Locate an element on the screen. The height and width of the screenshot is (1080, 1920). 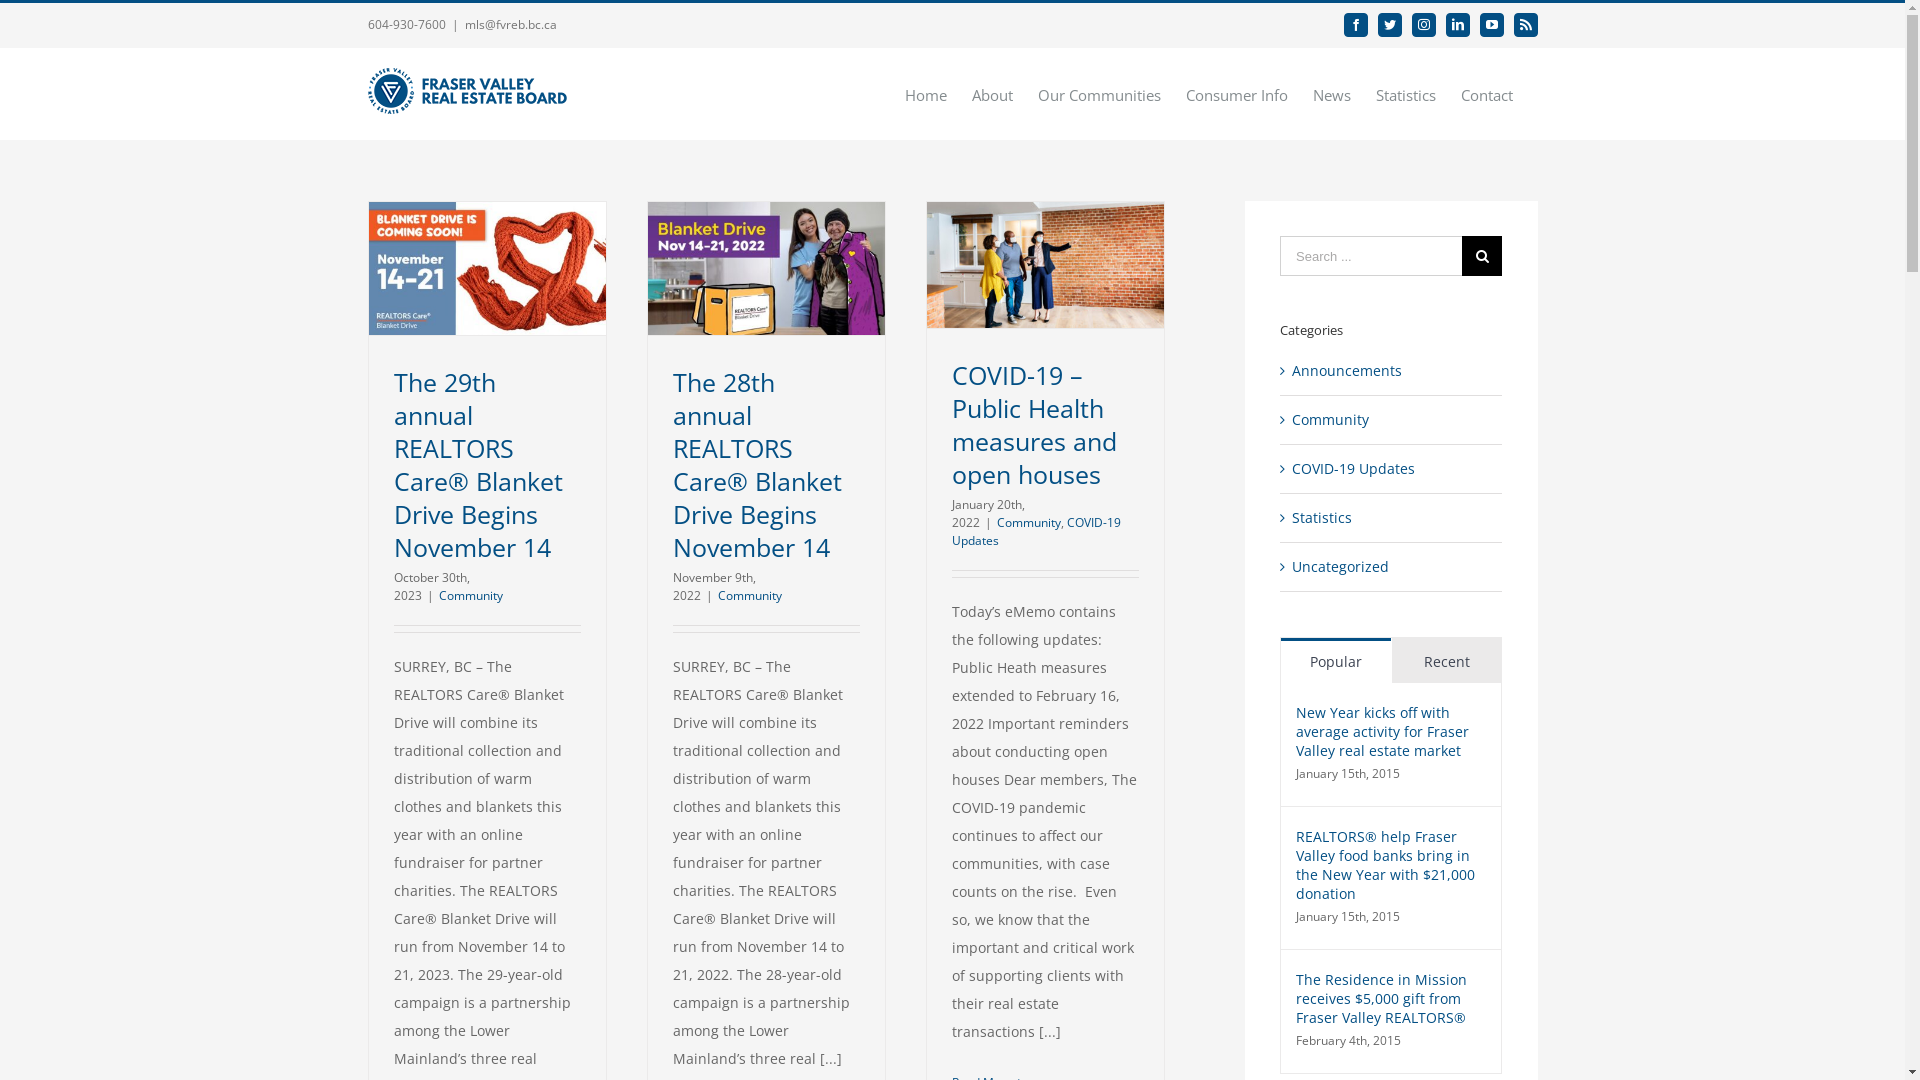
Recent is located at coordinates (1447, 660).